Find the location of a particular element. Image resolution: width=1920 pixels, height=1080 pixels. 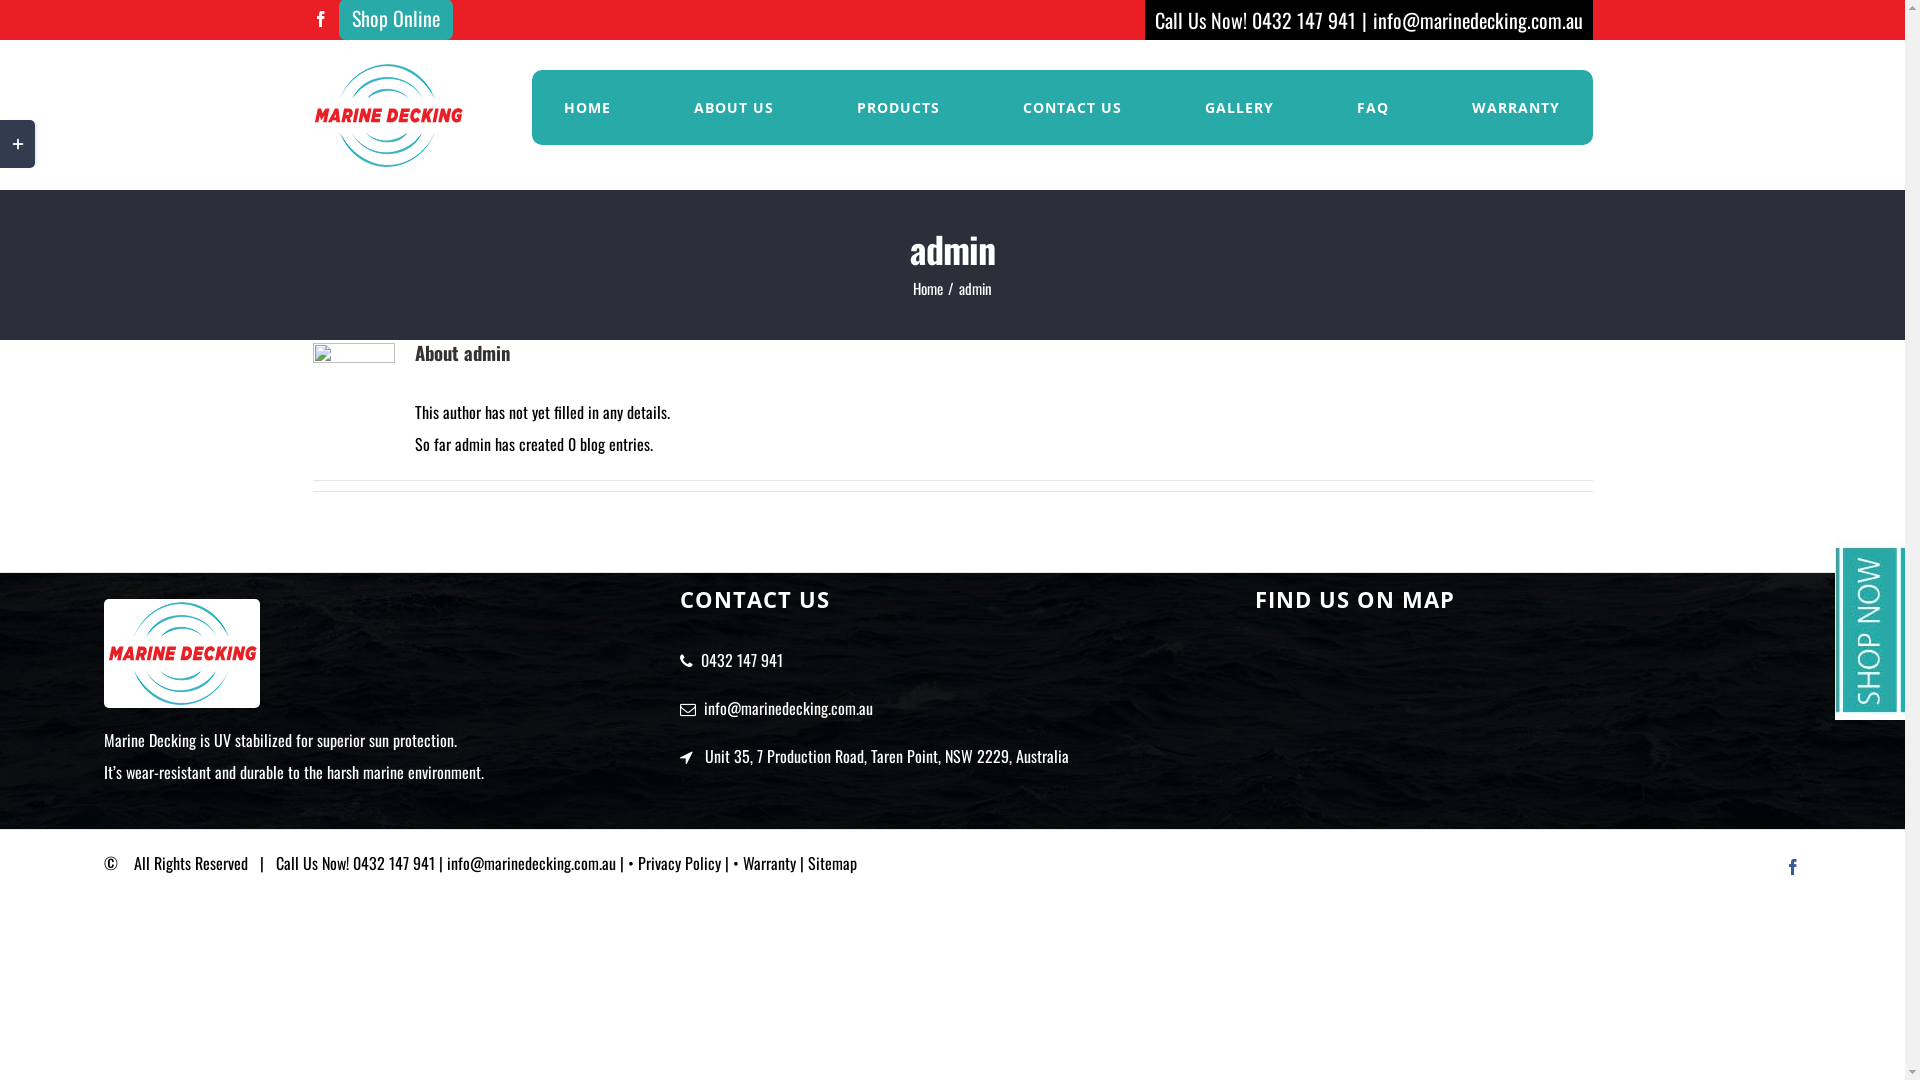

Toggle Sliding Bar Area is located at coordinates (18, 144).